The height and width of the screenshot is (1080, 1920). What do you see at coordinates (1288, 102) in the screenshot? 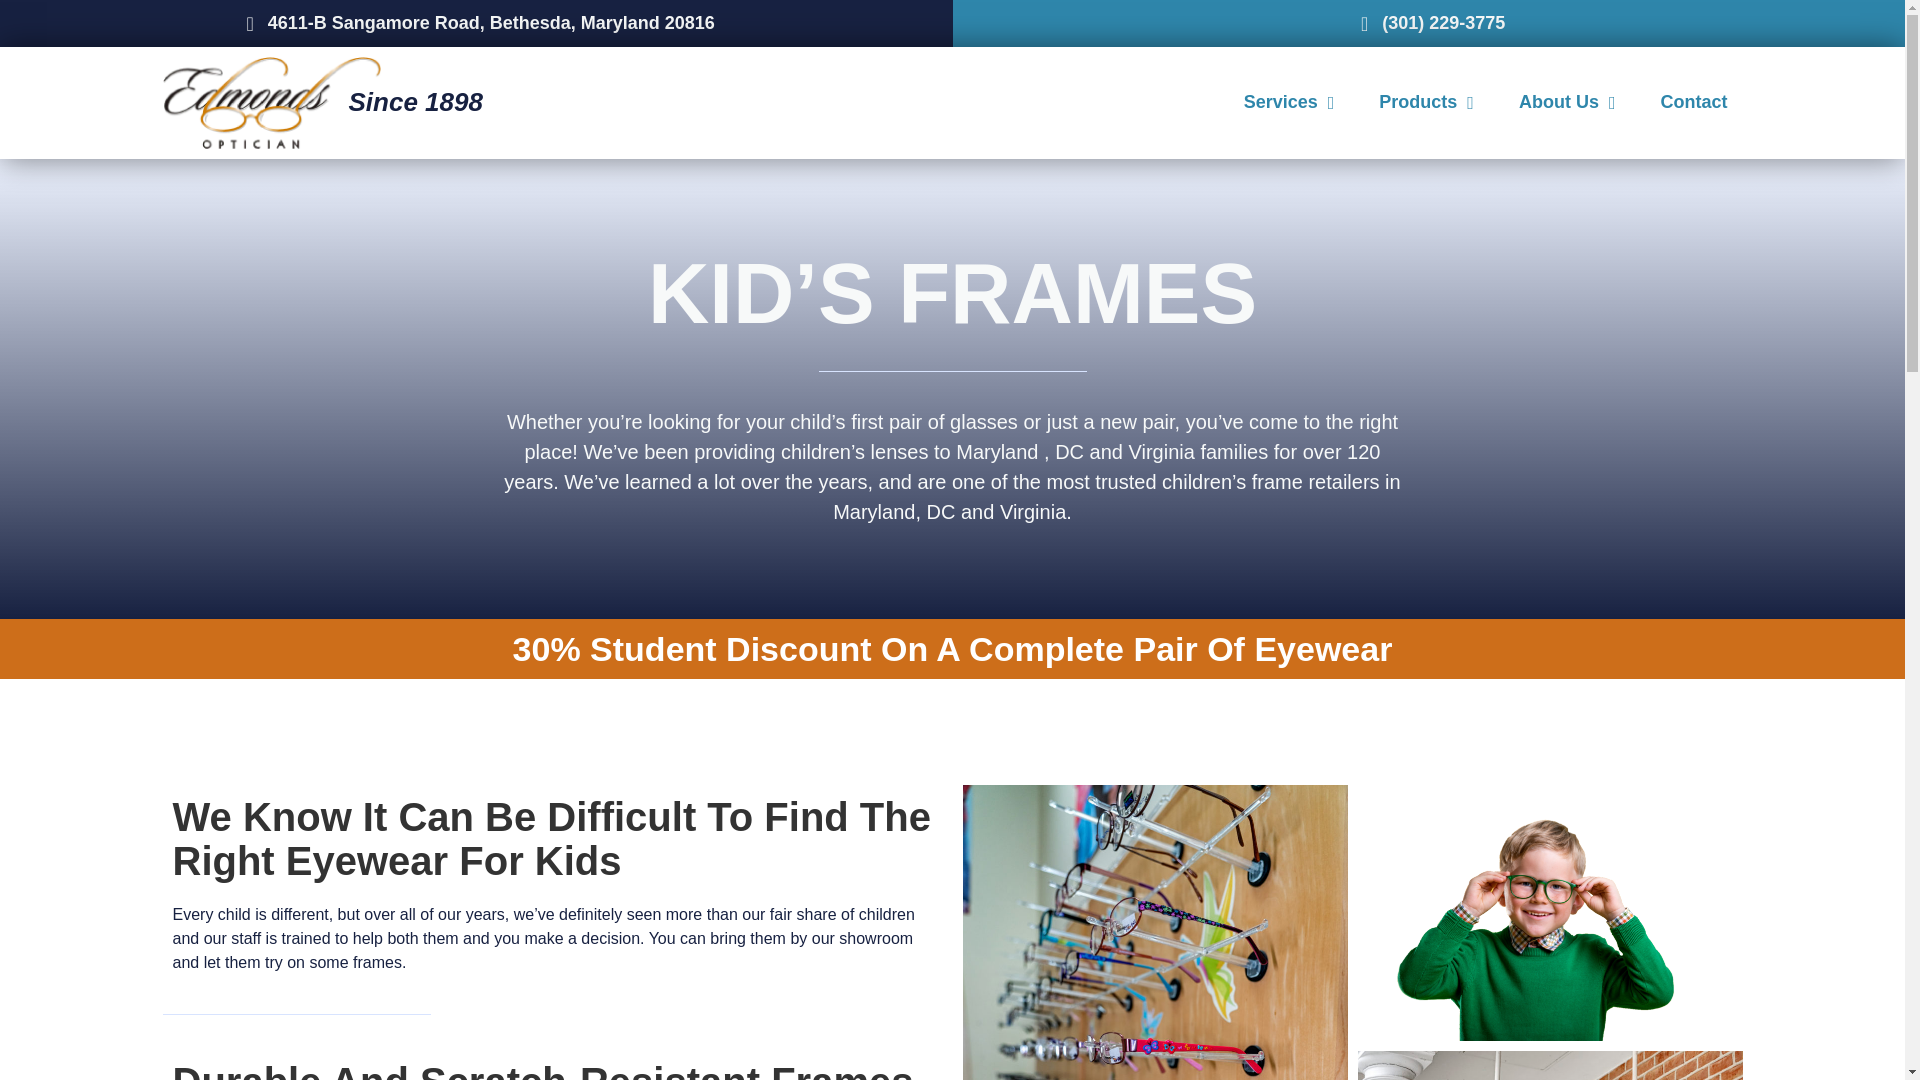
I see `Services` at bounding box center [1288, 102].